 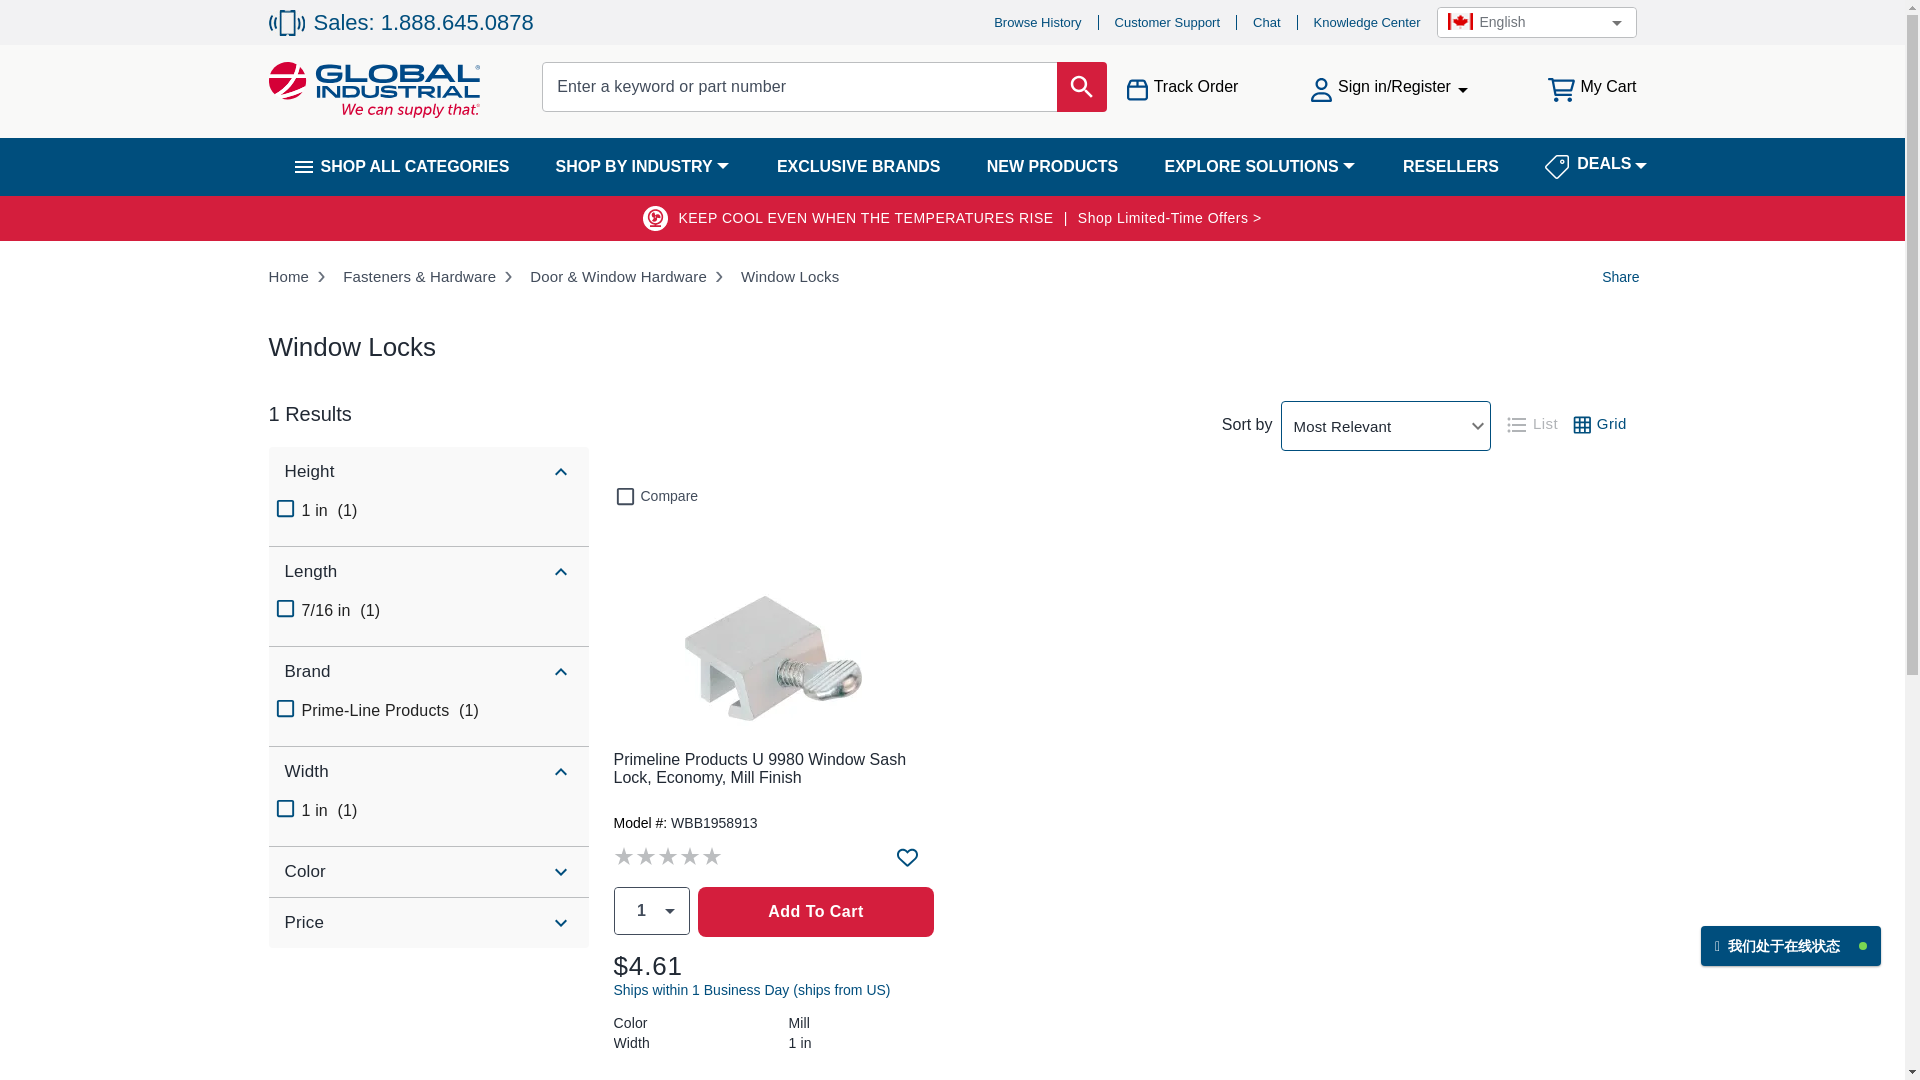 What do you see at coordinates (288, 276) in the screenshot?
I see `Home` at bounding box center [288, 276].